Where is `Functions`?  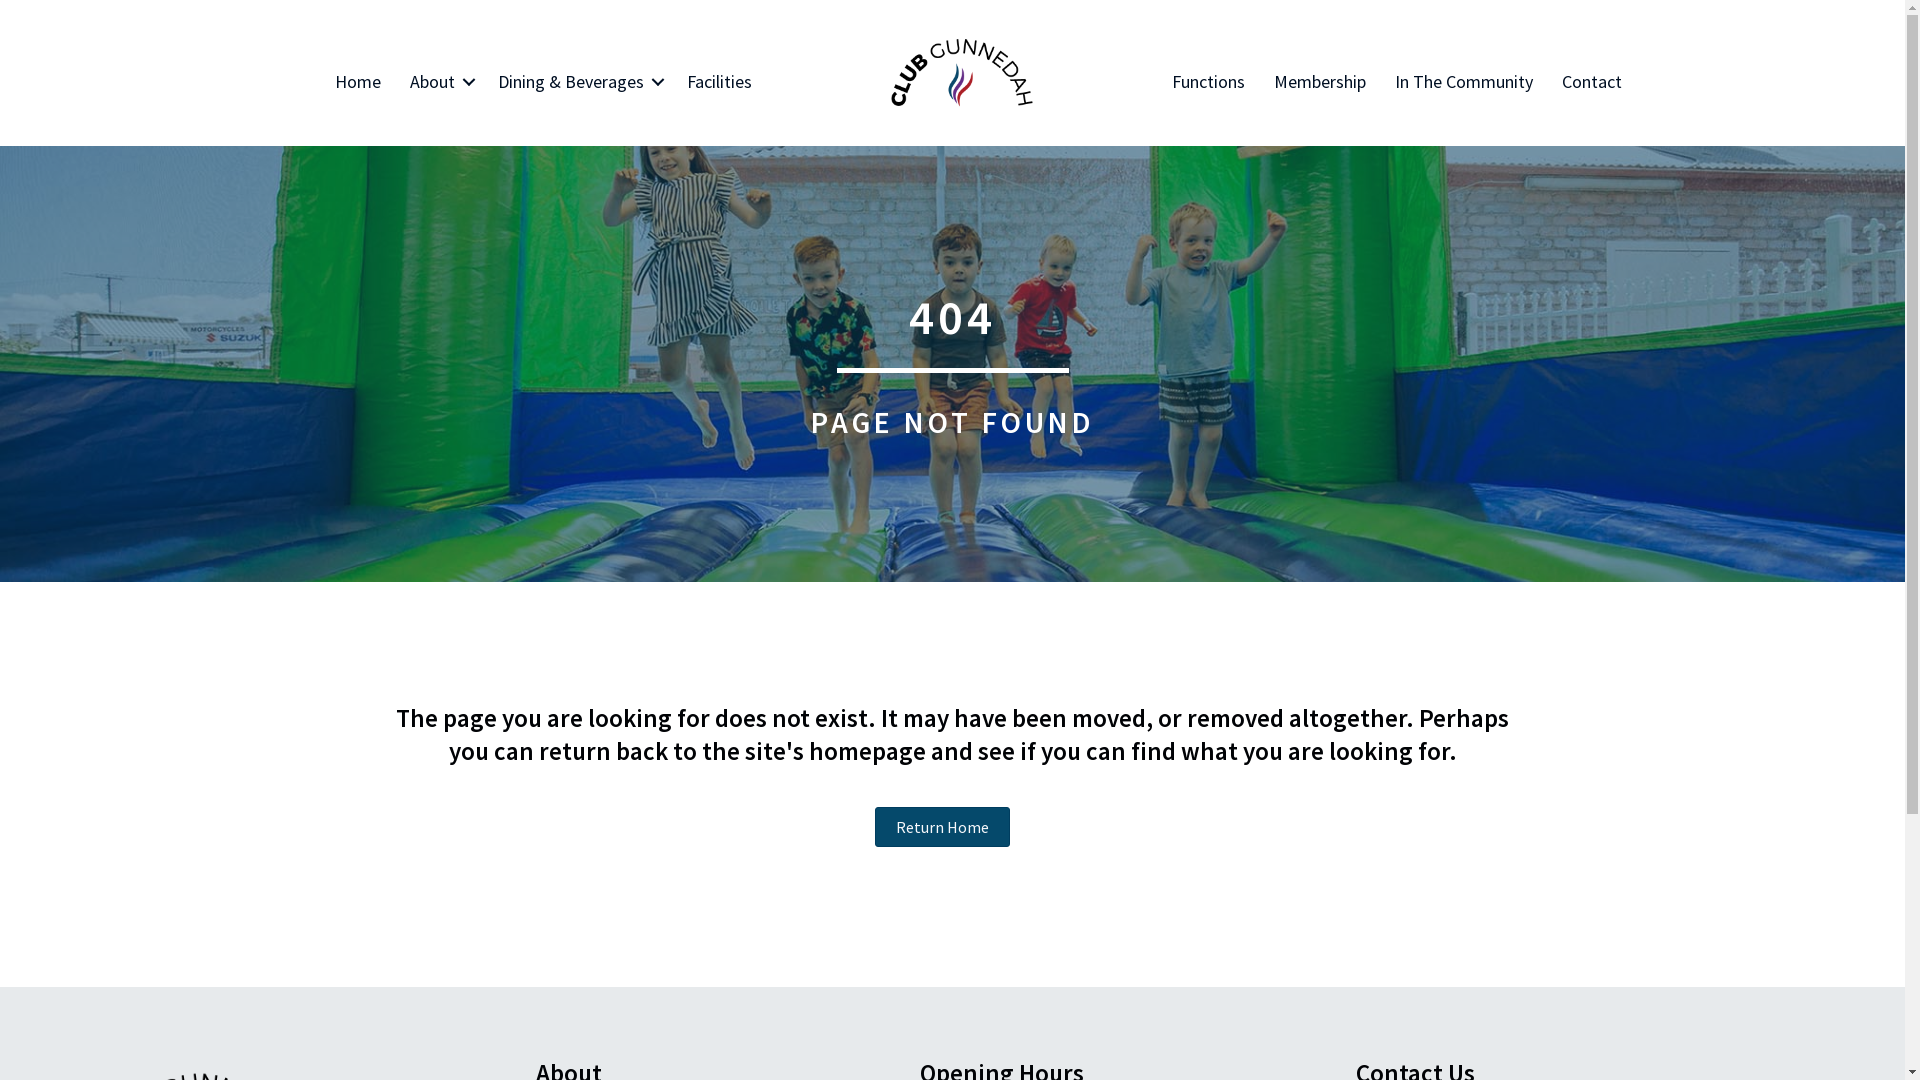 Functions is located at coordinates (1208, 82).